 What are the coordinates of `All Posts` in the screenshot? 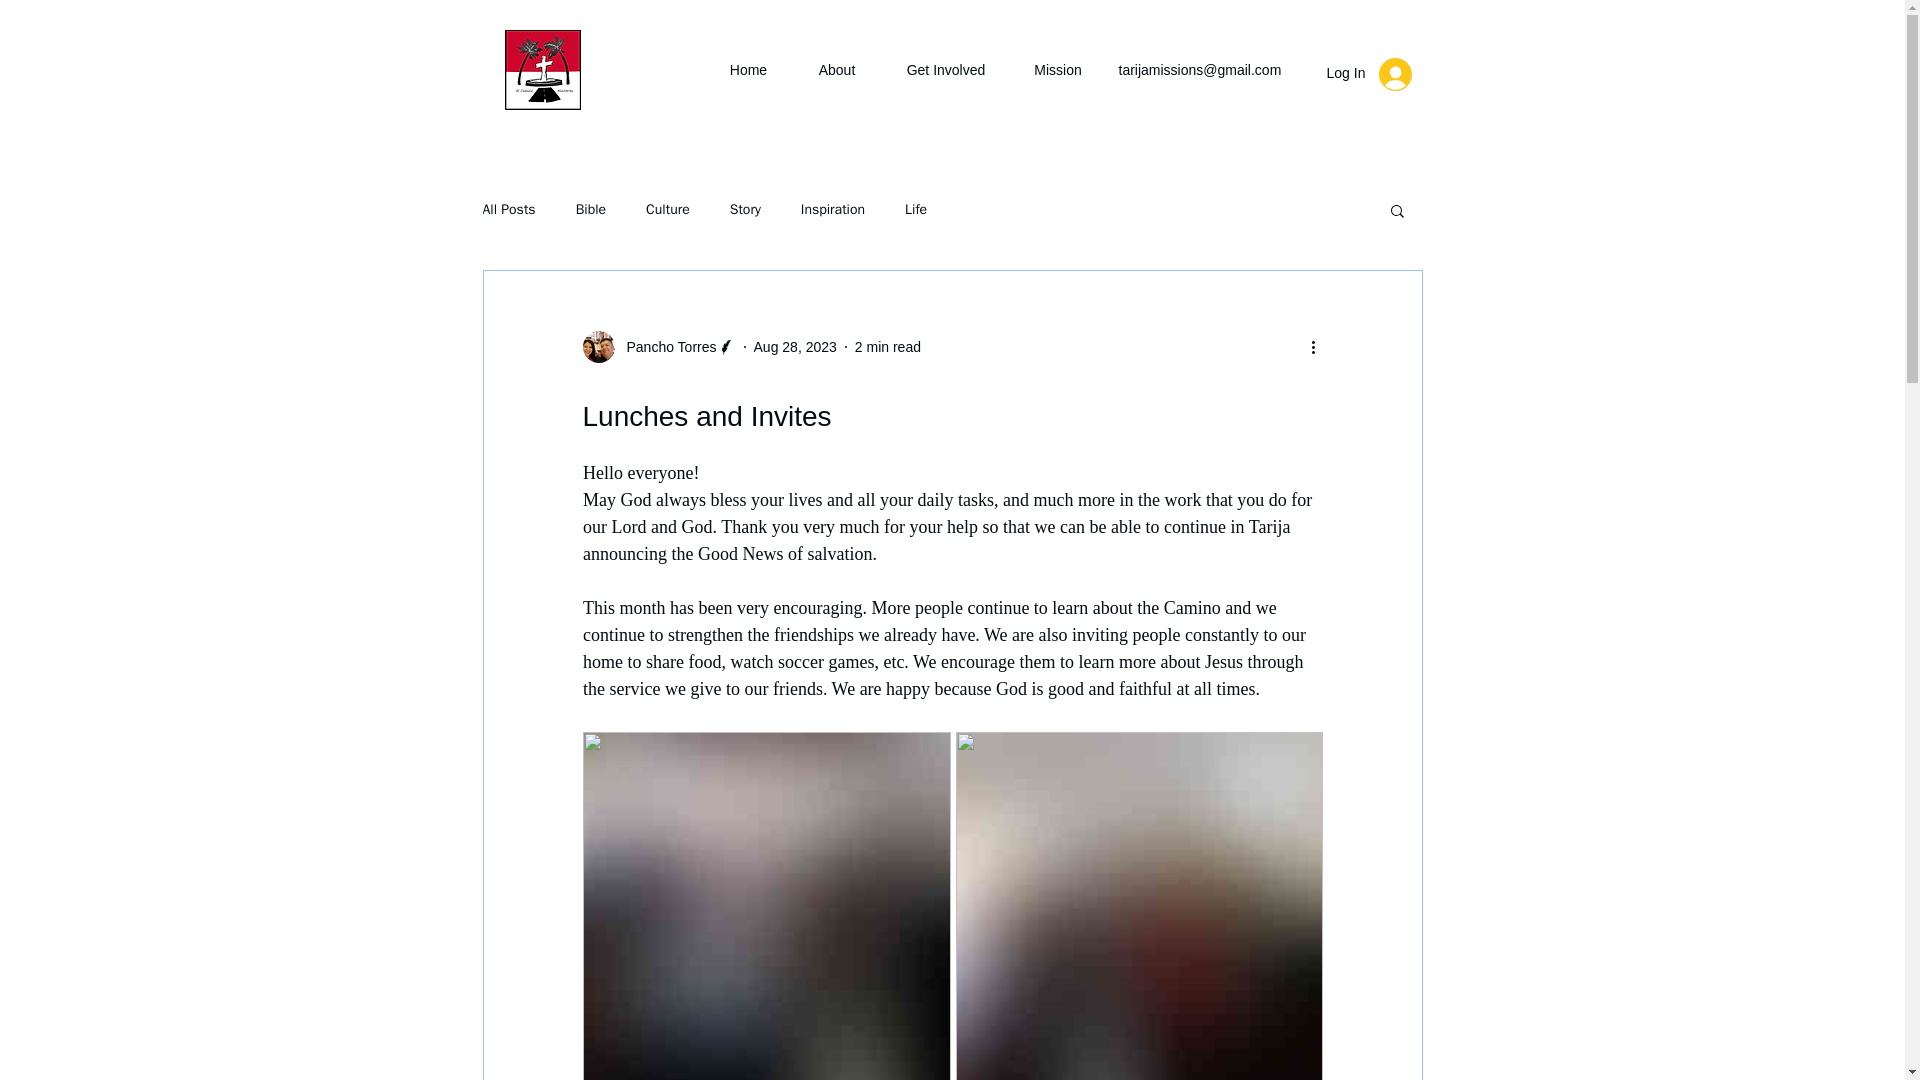 It's located at (508, 210).